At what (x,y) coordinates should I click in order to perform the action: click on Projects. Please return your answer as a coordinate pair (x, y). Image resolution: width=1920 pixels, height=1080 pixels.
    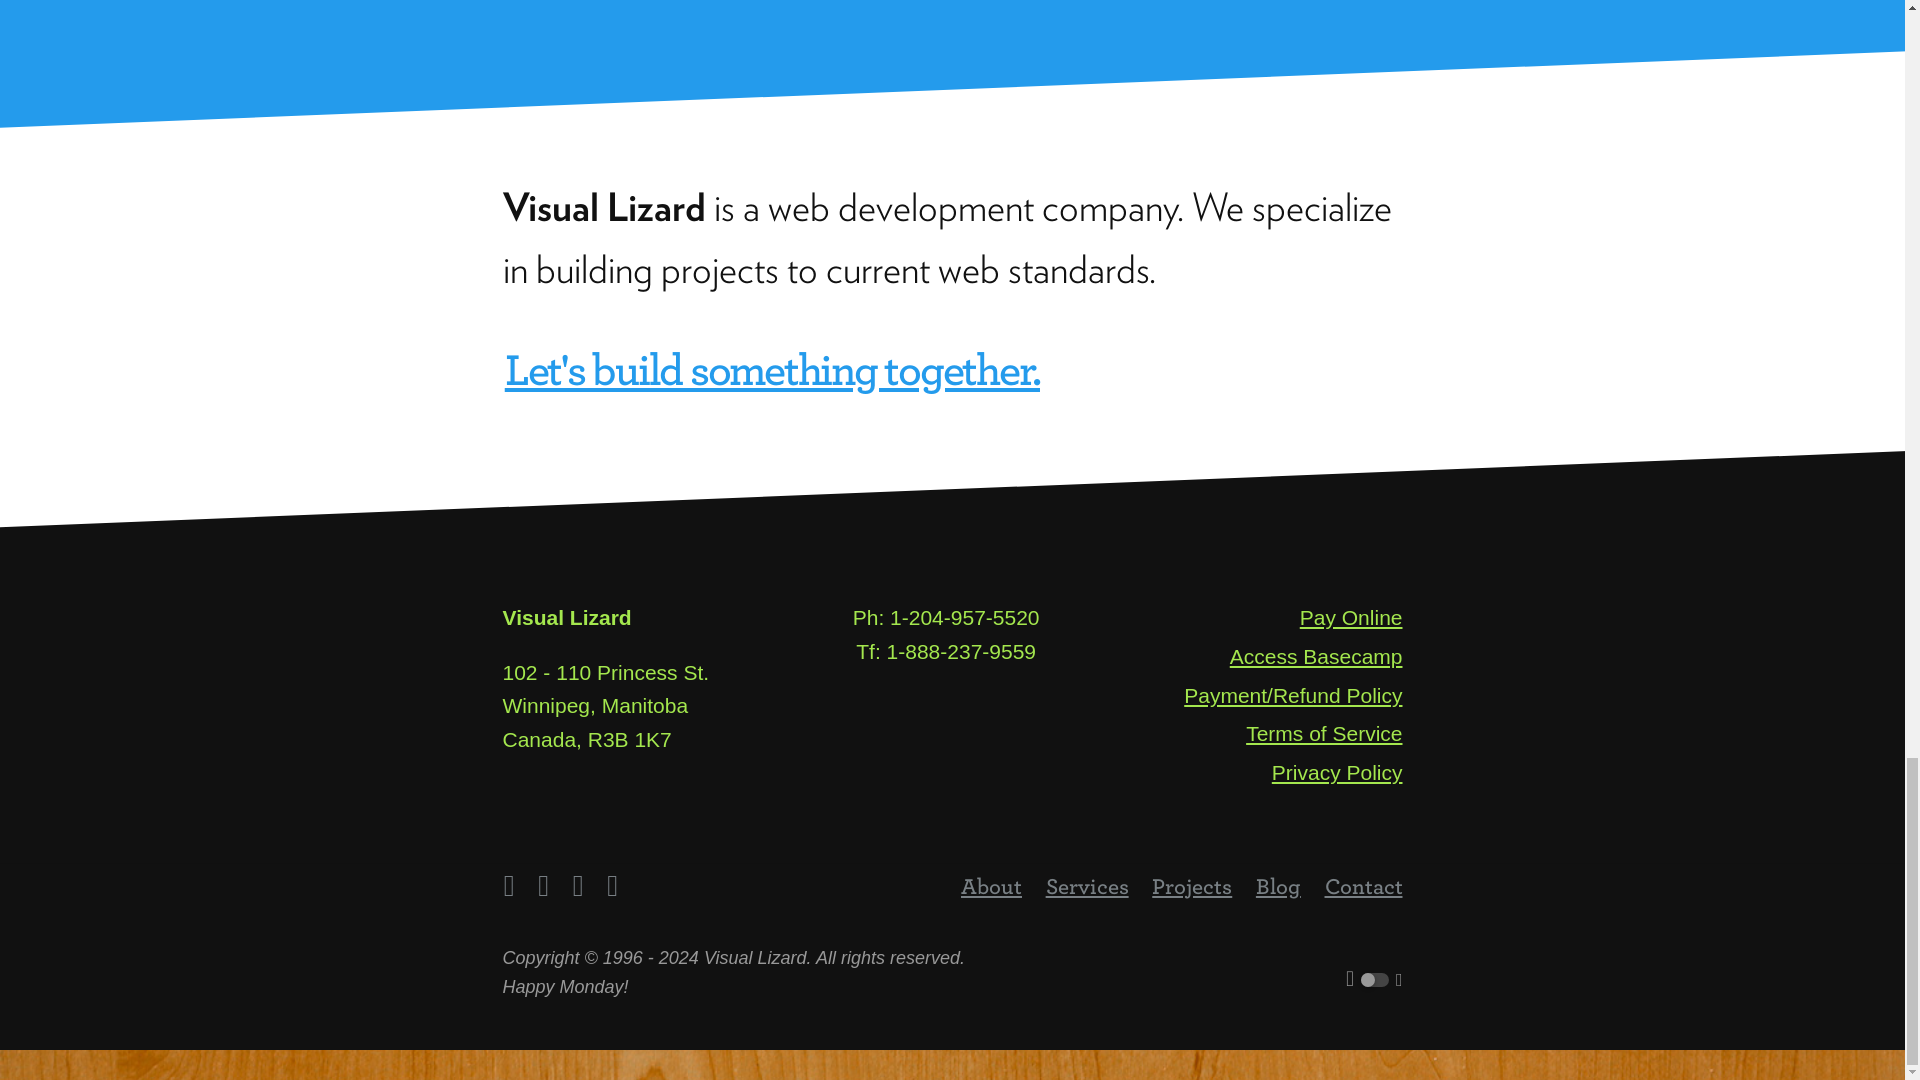
    Looking at the image, I should click on (1192, 886).